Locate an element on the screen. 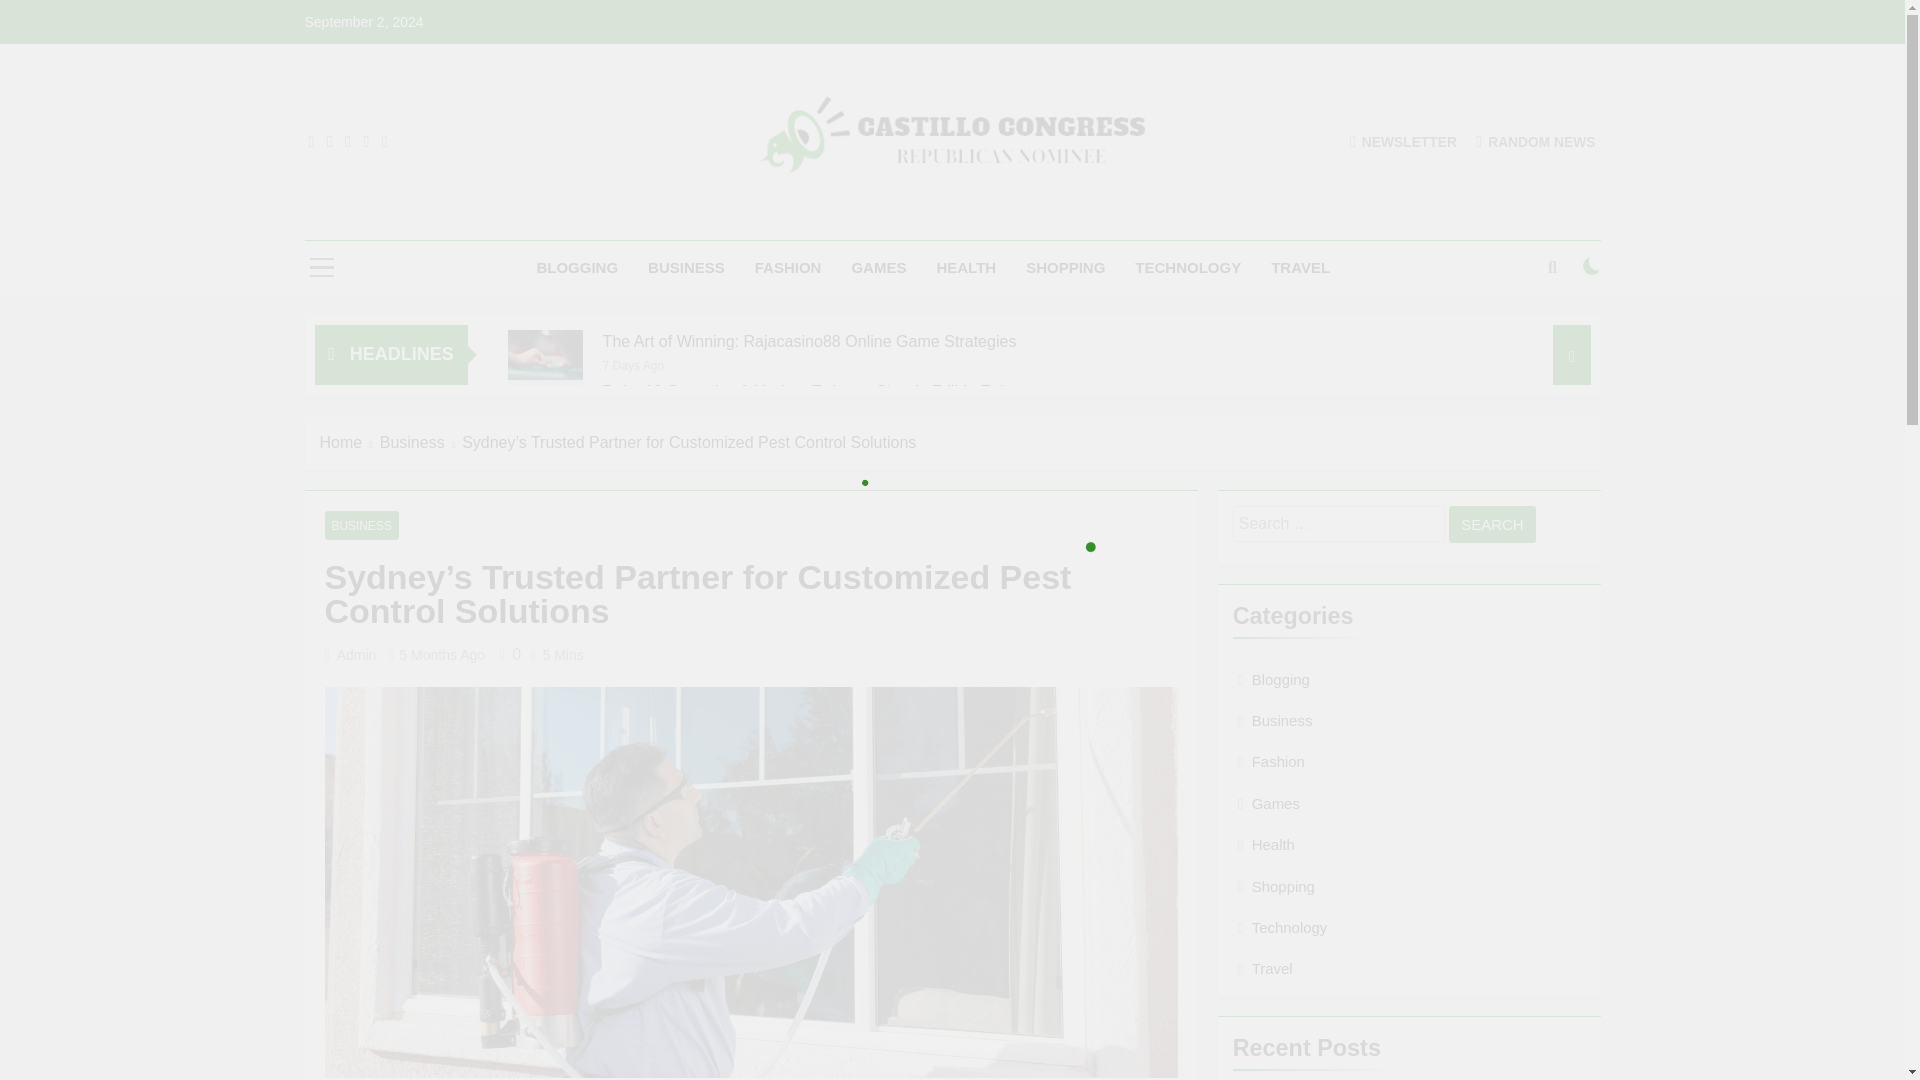 This screenshot has height=1080, width=1920. TECHNOLOGY is located at coordinates (1187, 267).